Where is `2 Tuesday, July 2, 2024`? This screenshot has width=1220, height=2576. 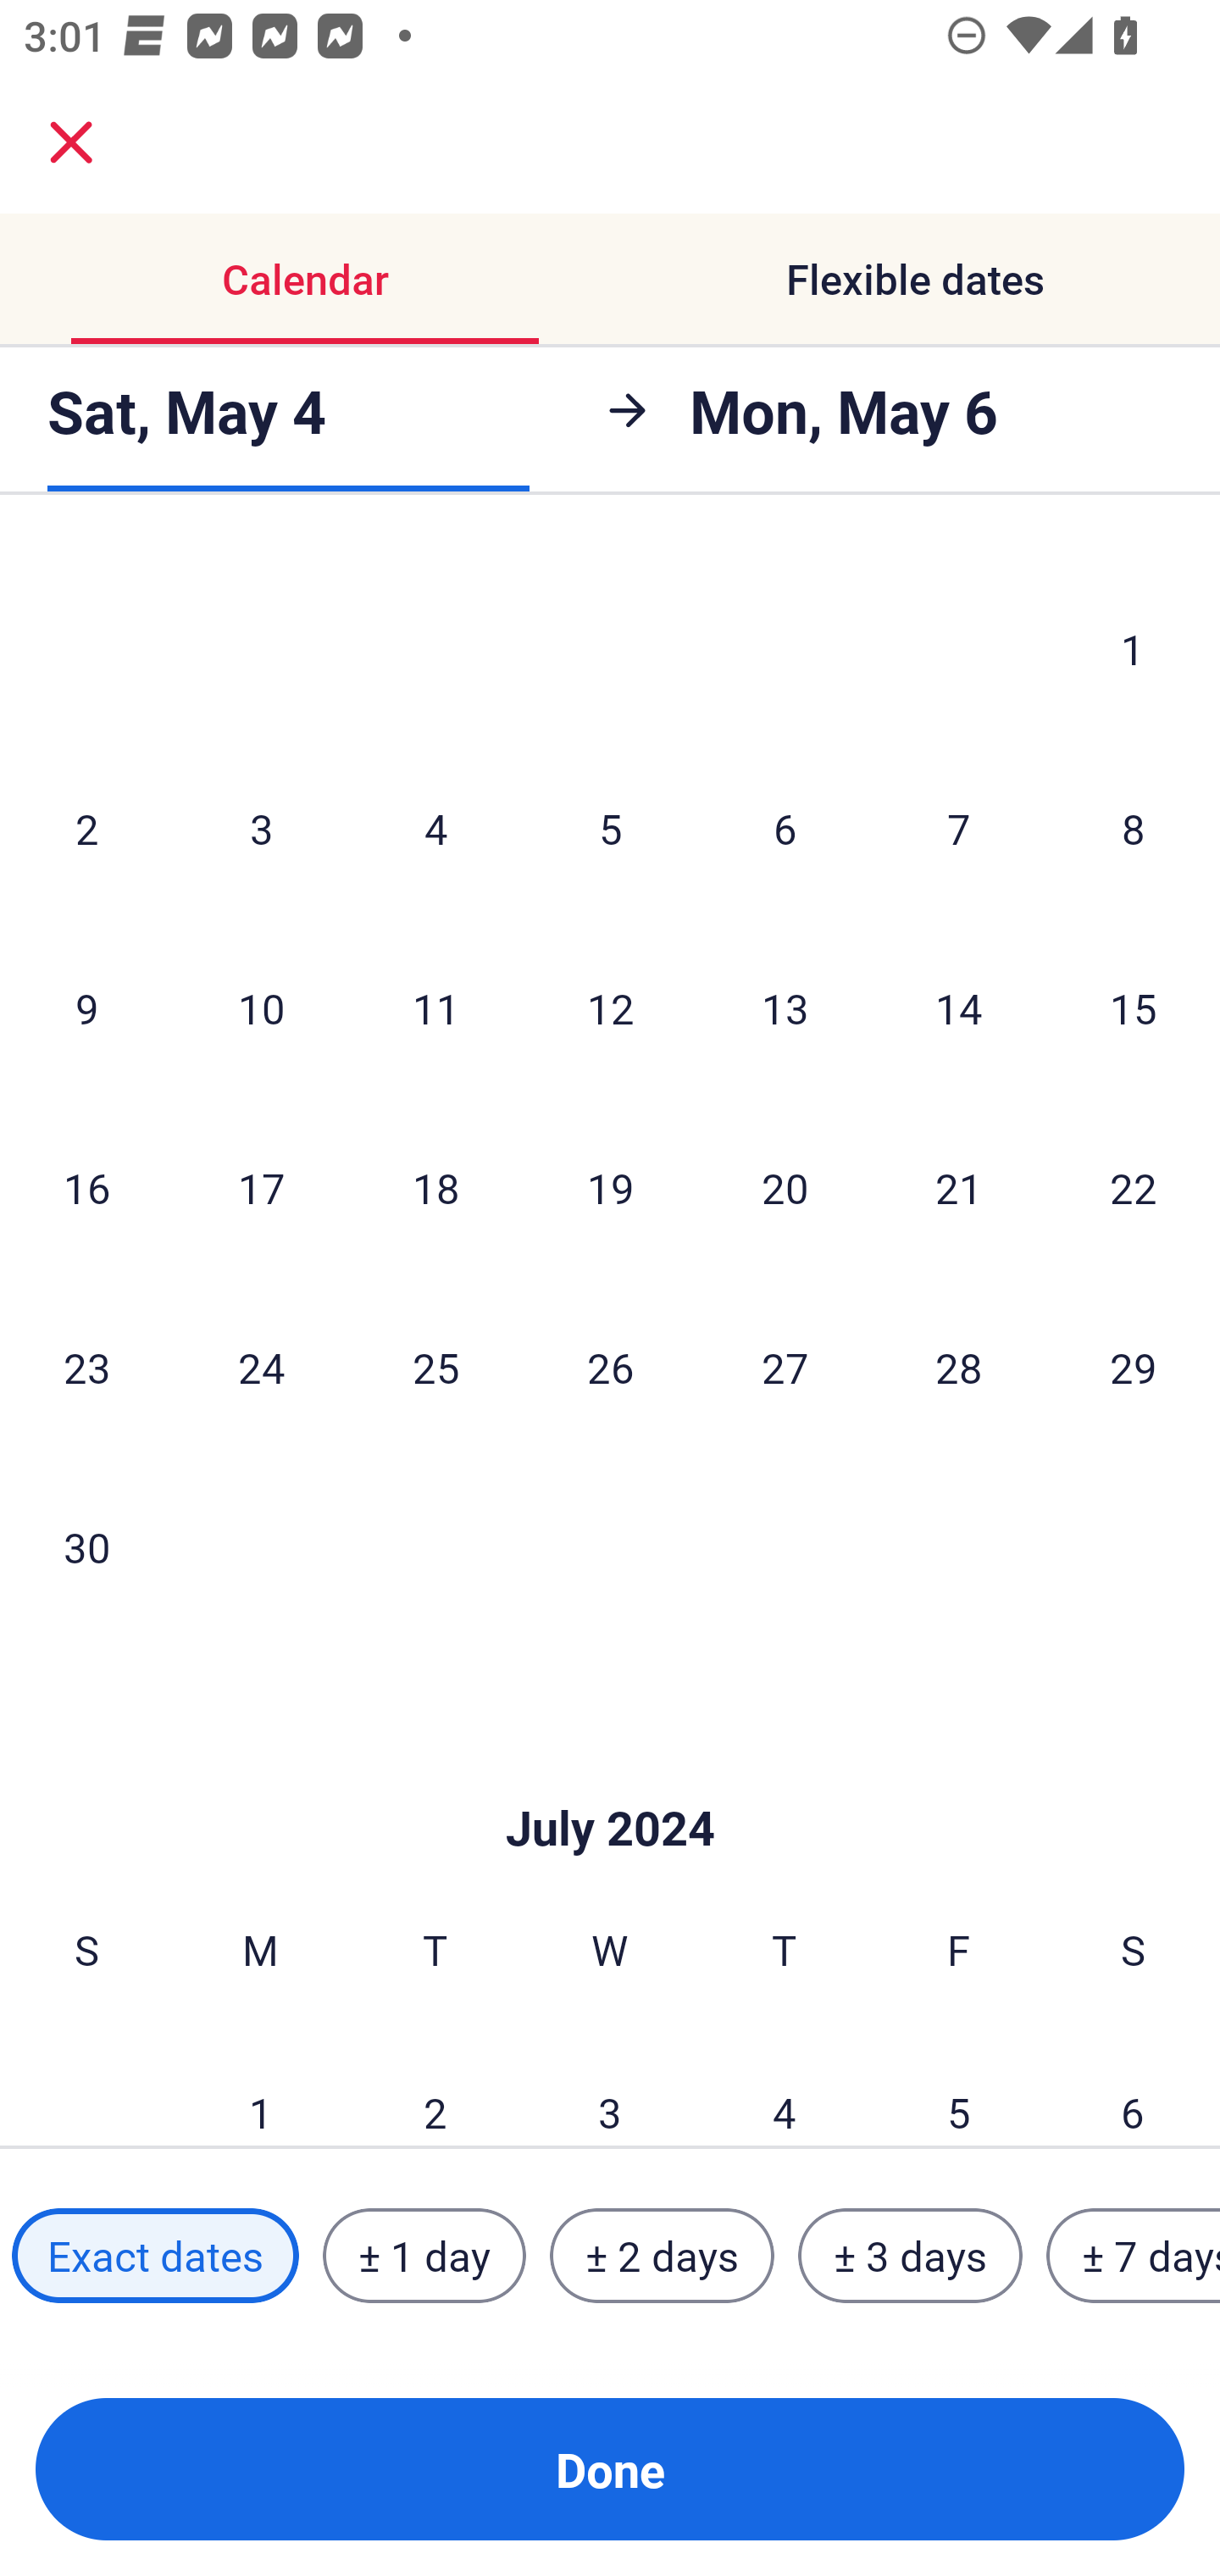 2 Tuesday, July 2, 2024 is located at coordinates (435, 2085).